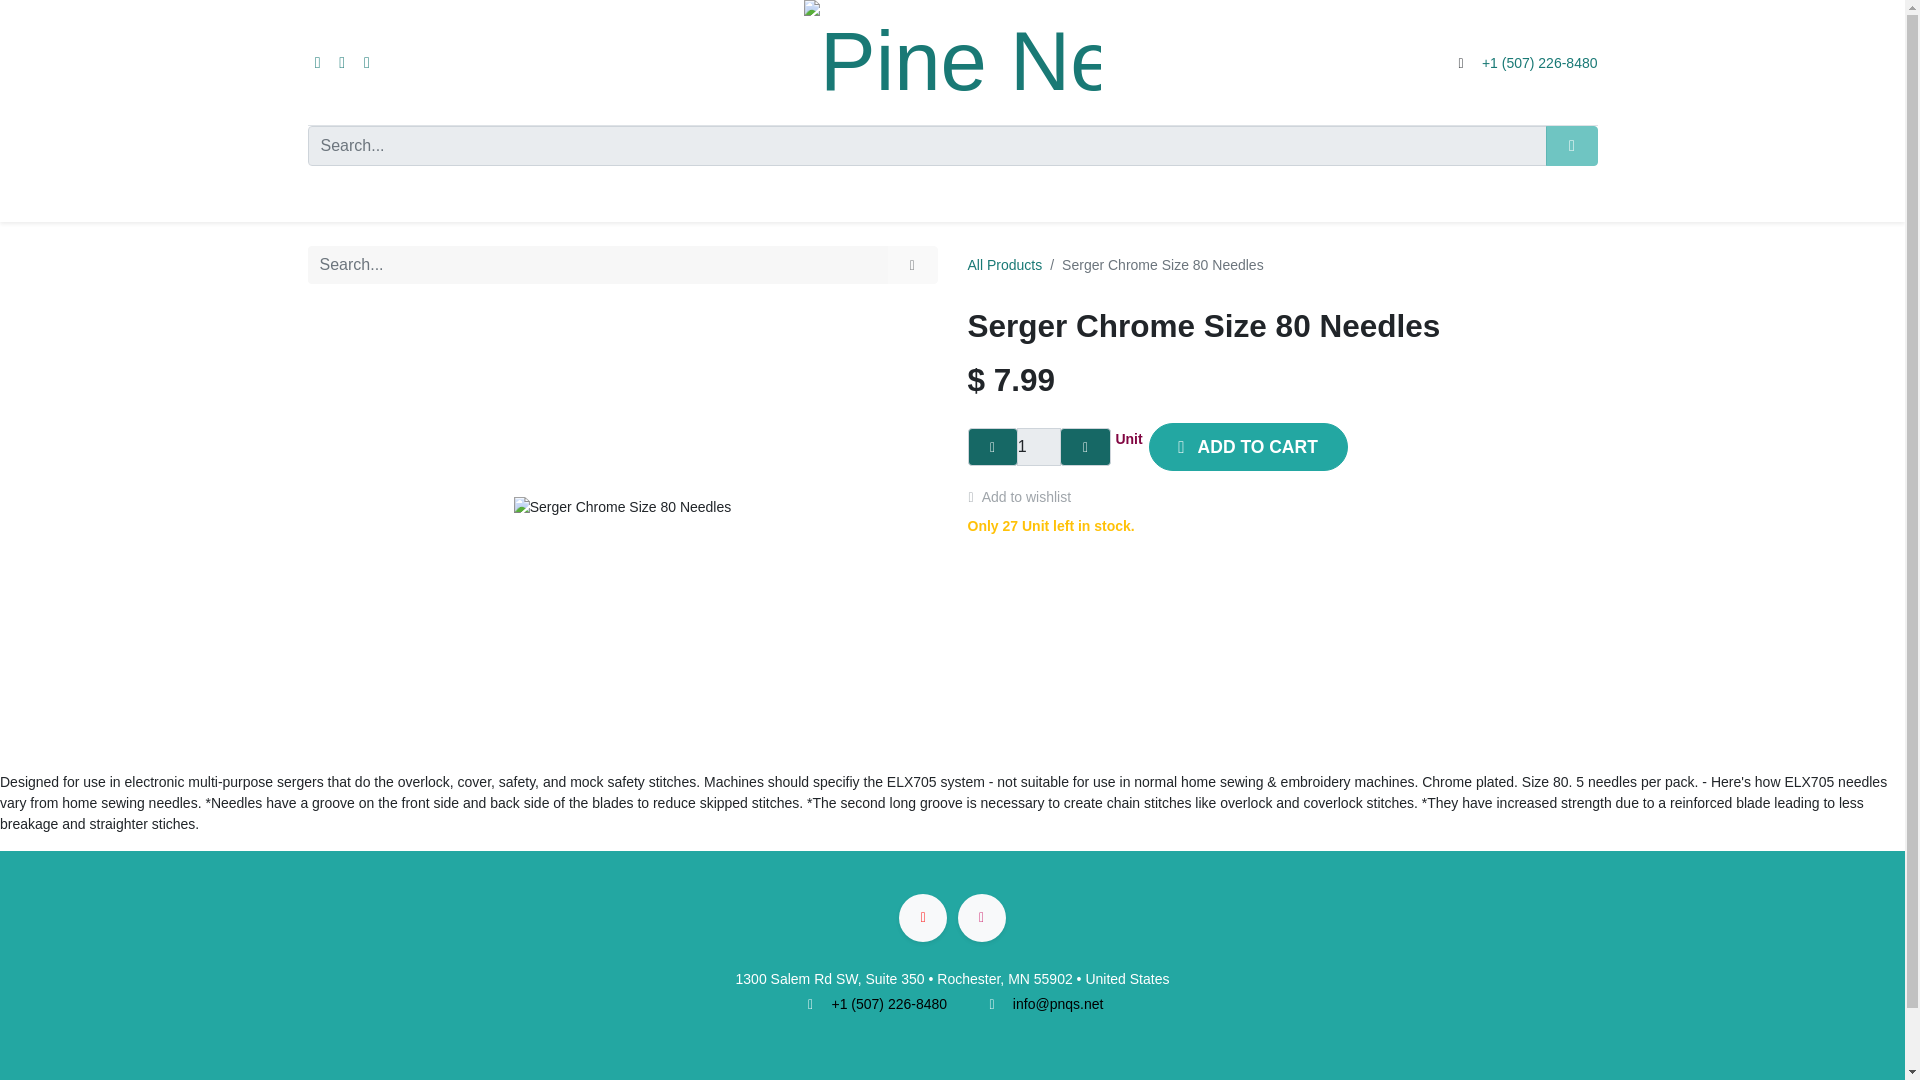 The image size is (1920, 1080). Describe the element at coordinates (952, 62) in the screenshot. I see `Pine Needles Quilt Shop` at that location.